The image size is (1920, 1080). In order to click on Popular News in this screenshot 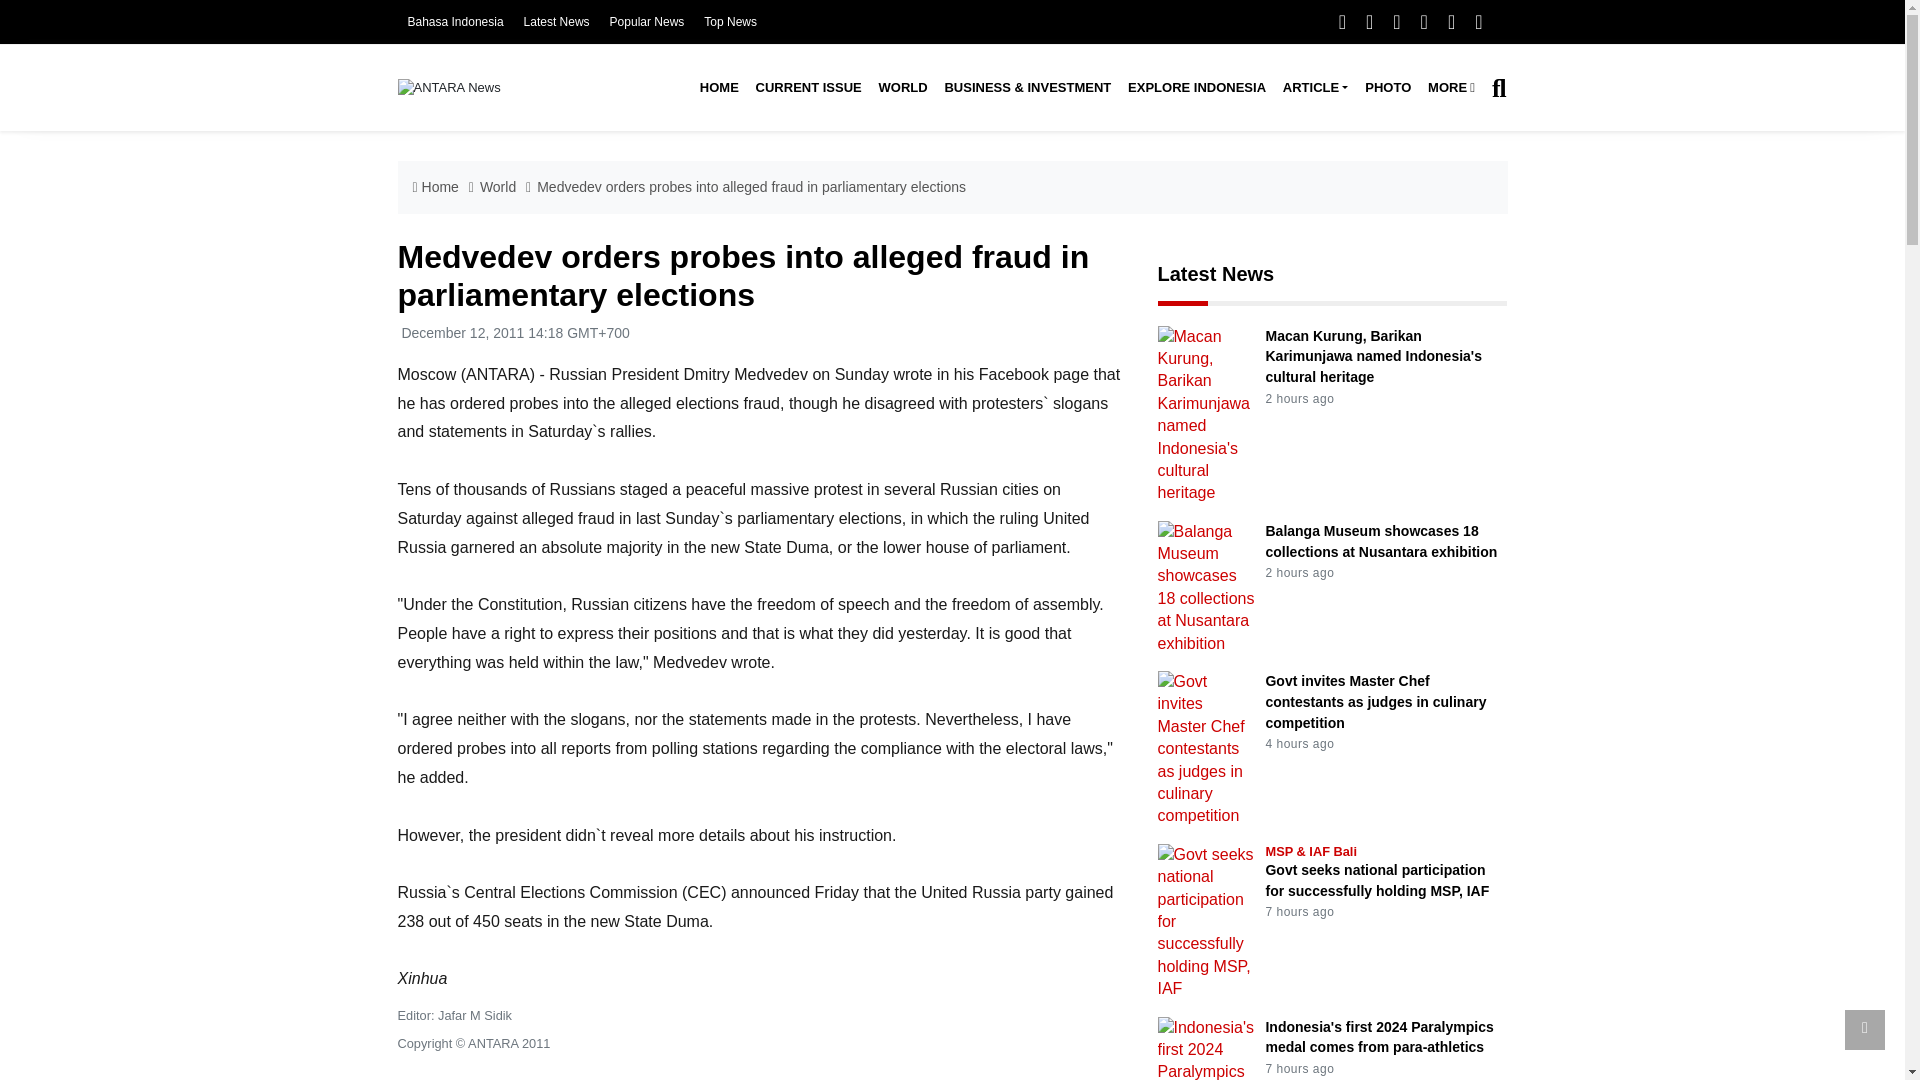, I will do `click(648, 22)`.